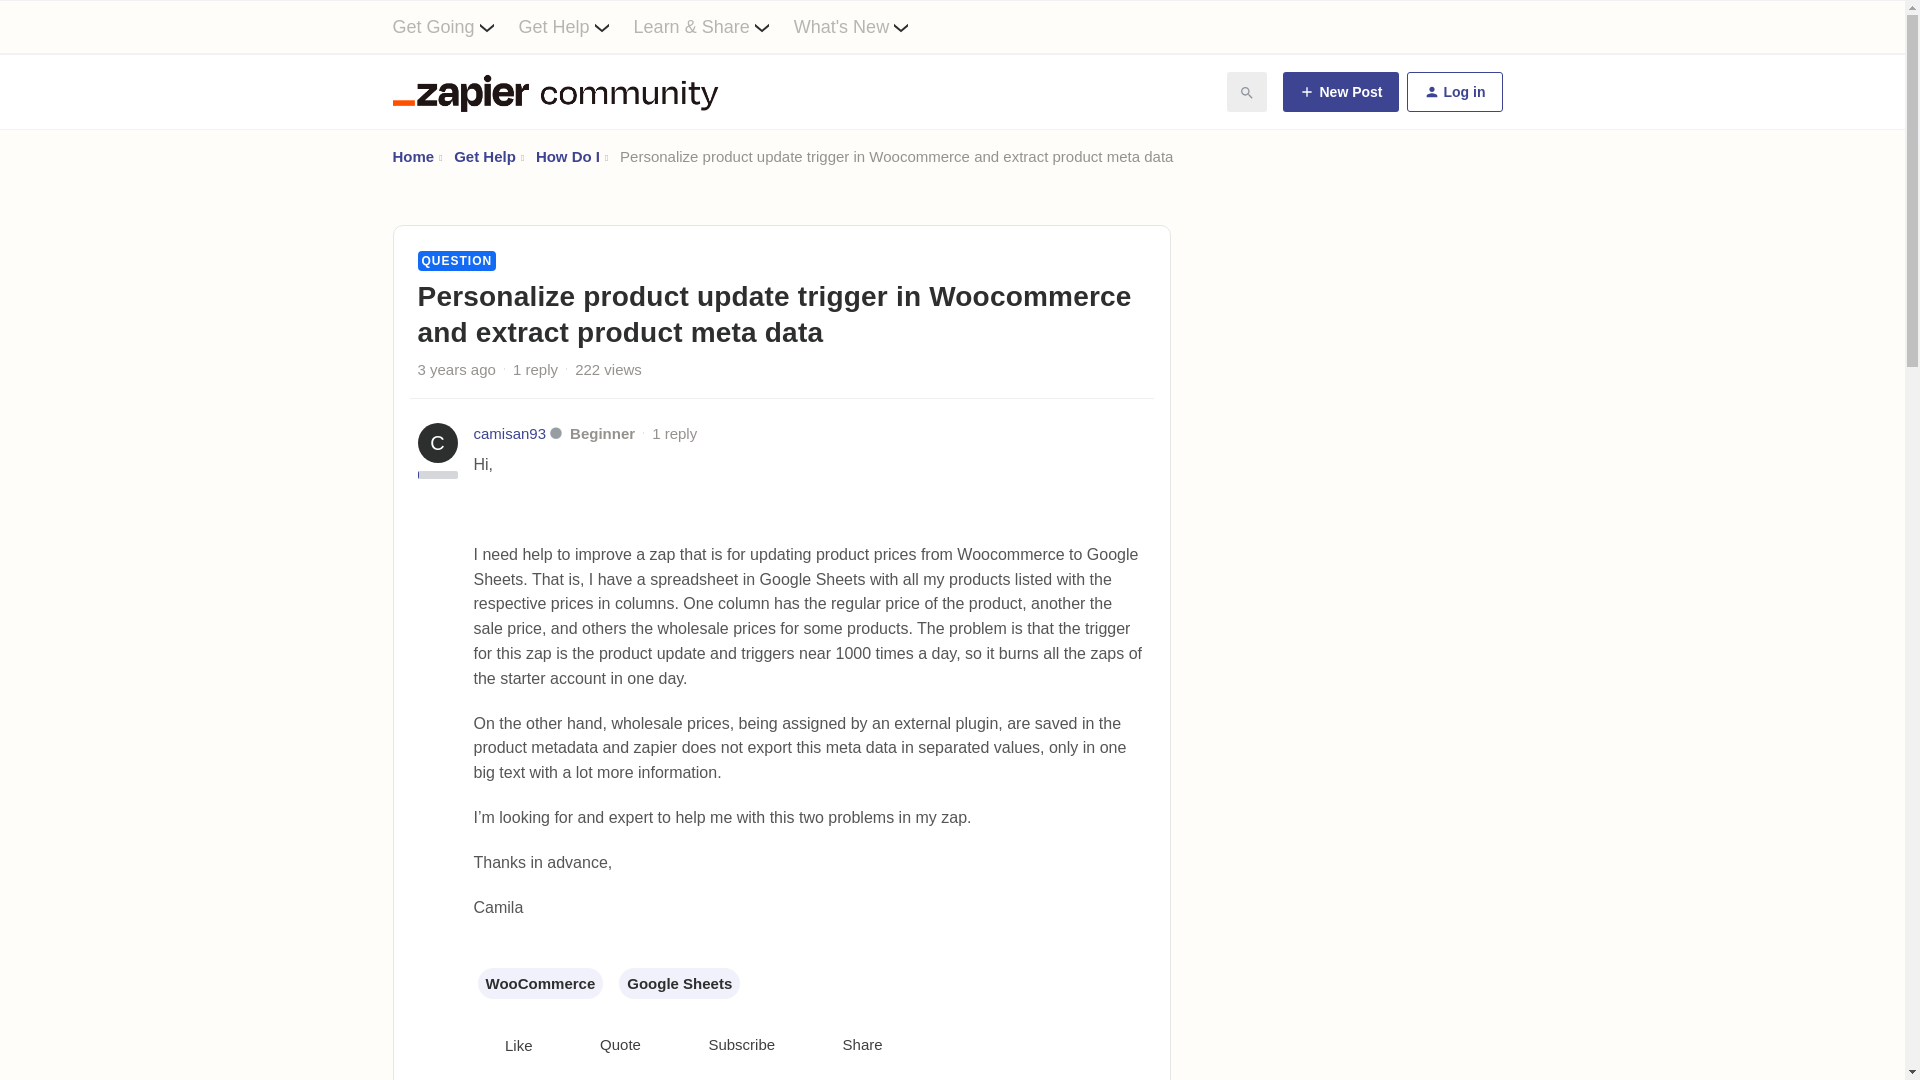 The height and width of the screenshot is (1080, 1920). I want to click on New Post, so click(1340, 92).